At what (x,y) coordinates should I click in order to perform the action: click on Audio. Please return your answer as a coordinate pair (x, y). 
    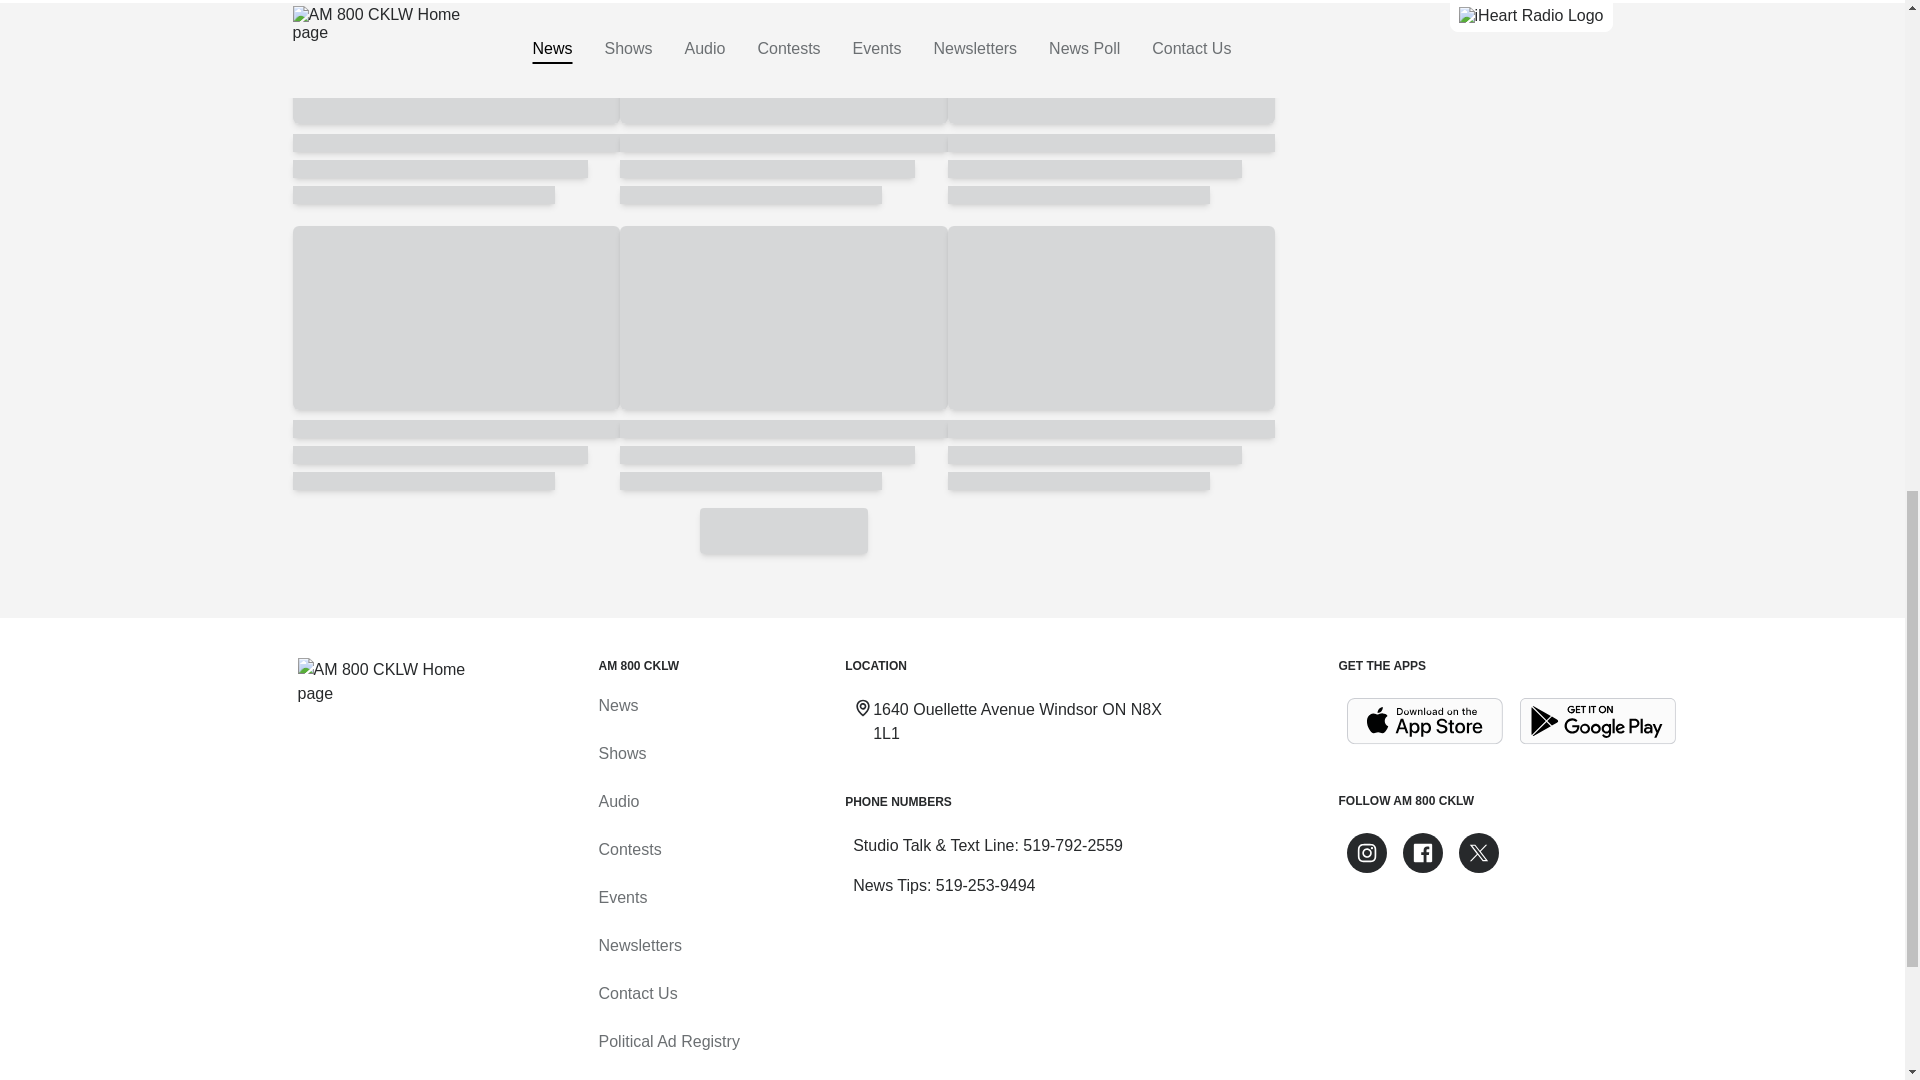
    Looking at the image, I should click on (618, 801).